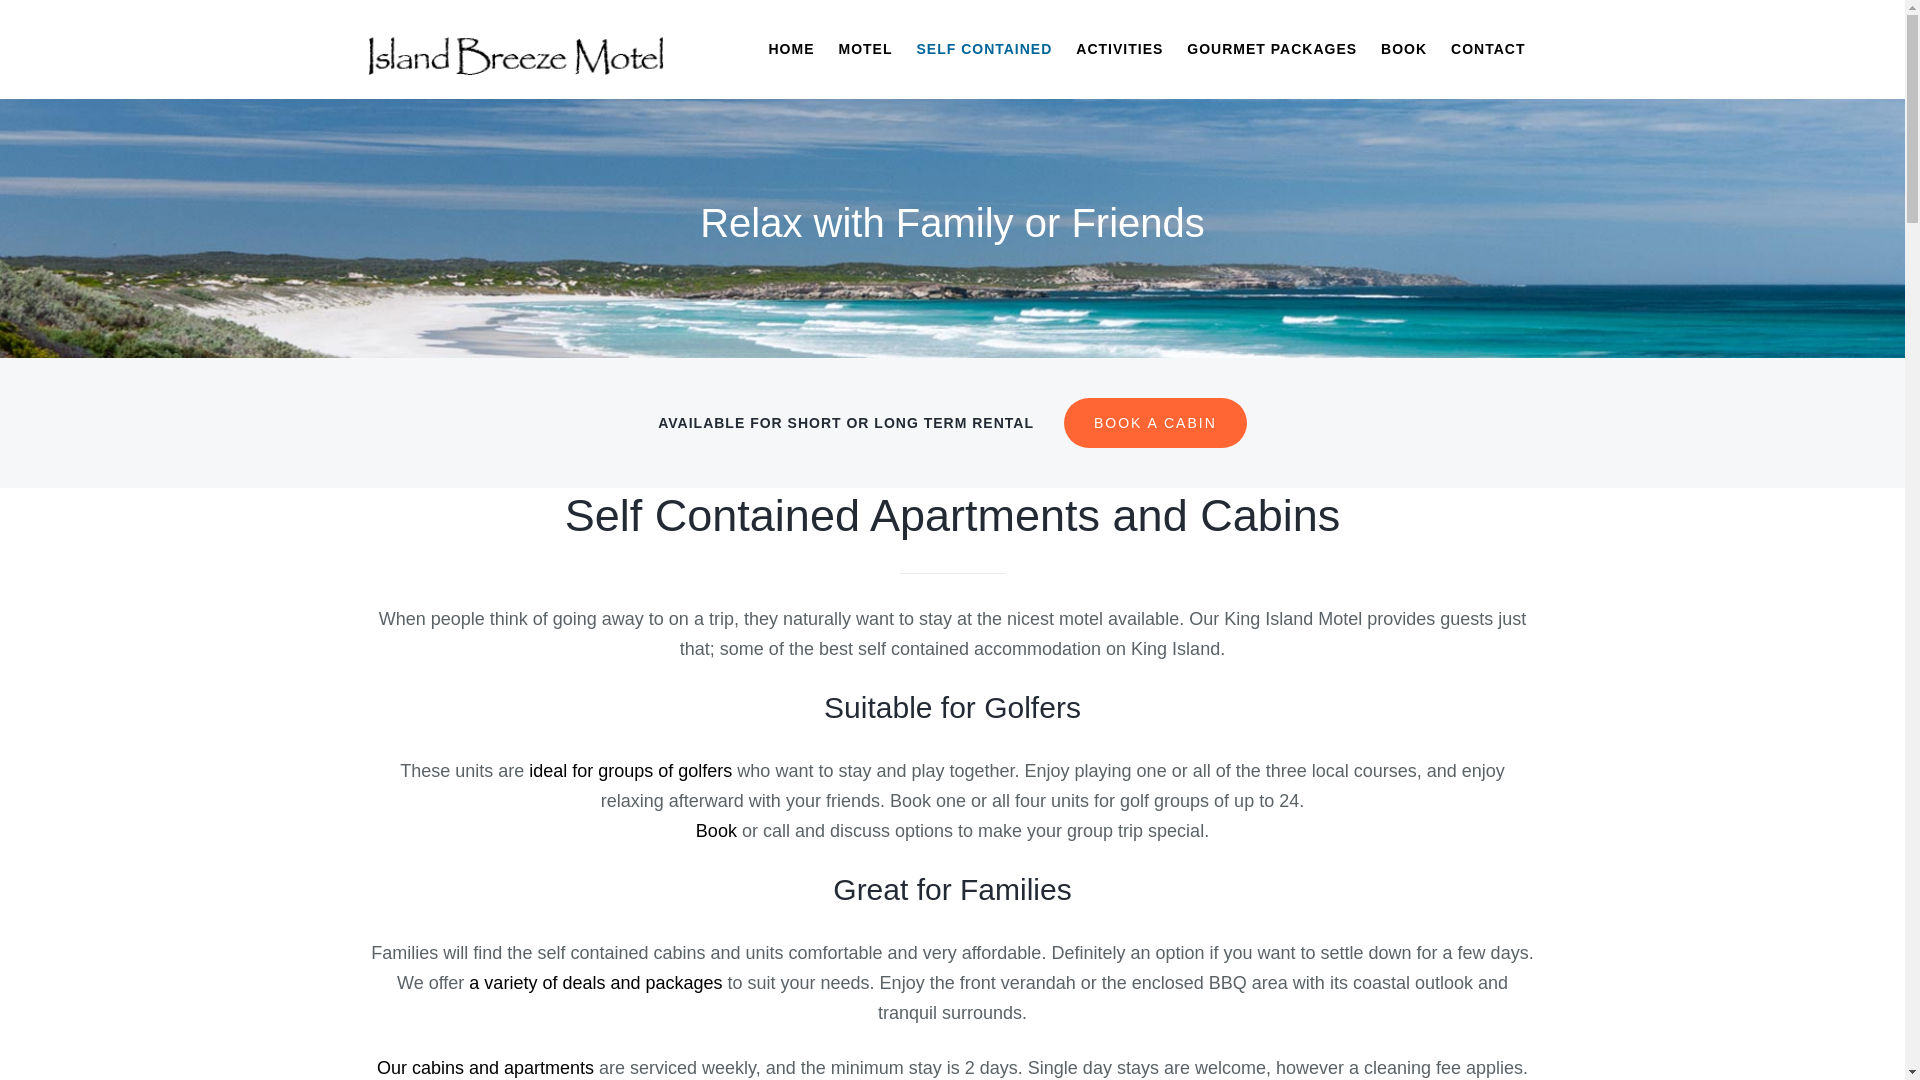 Image resolution: width=1920 pixels, height=1080 pixels. What do you see at coordinates (1272, 50) in the screenshot?
I see `GOURMET PACKAGES` at bounding box center [1272, 50].